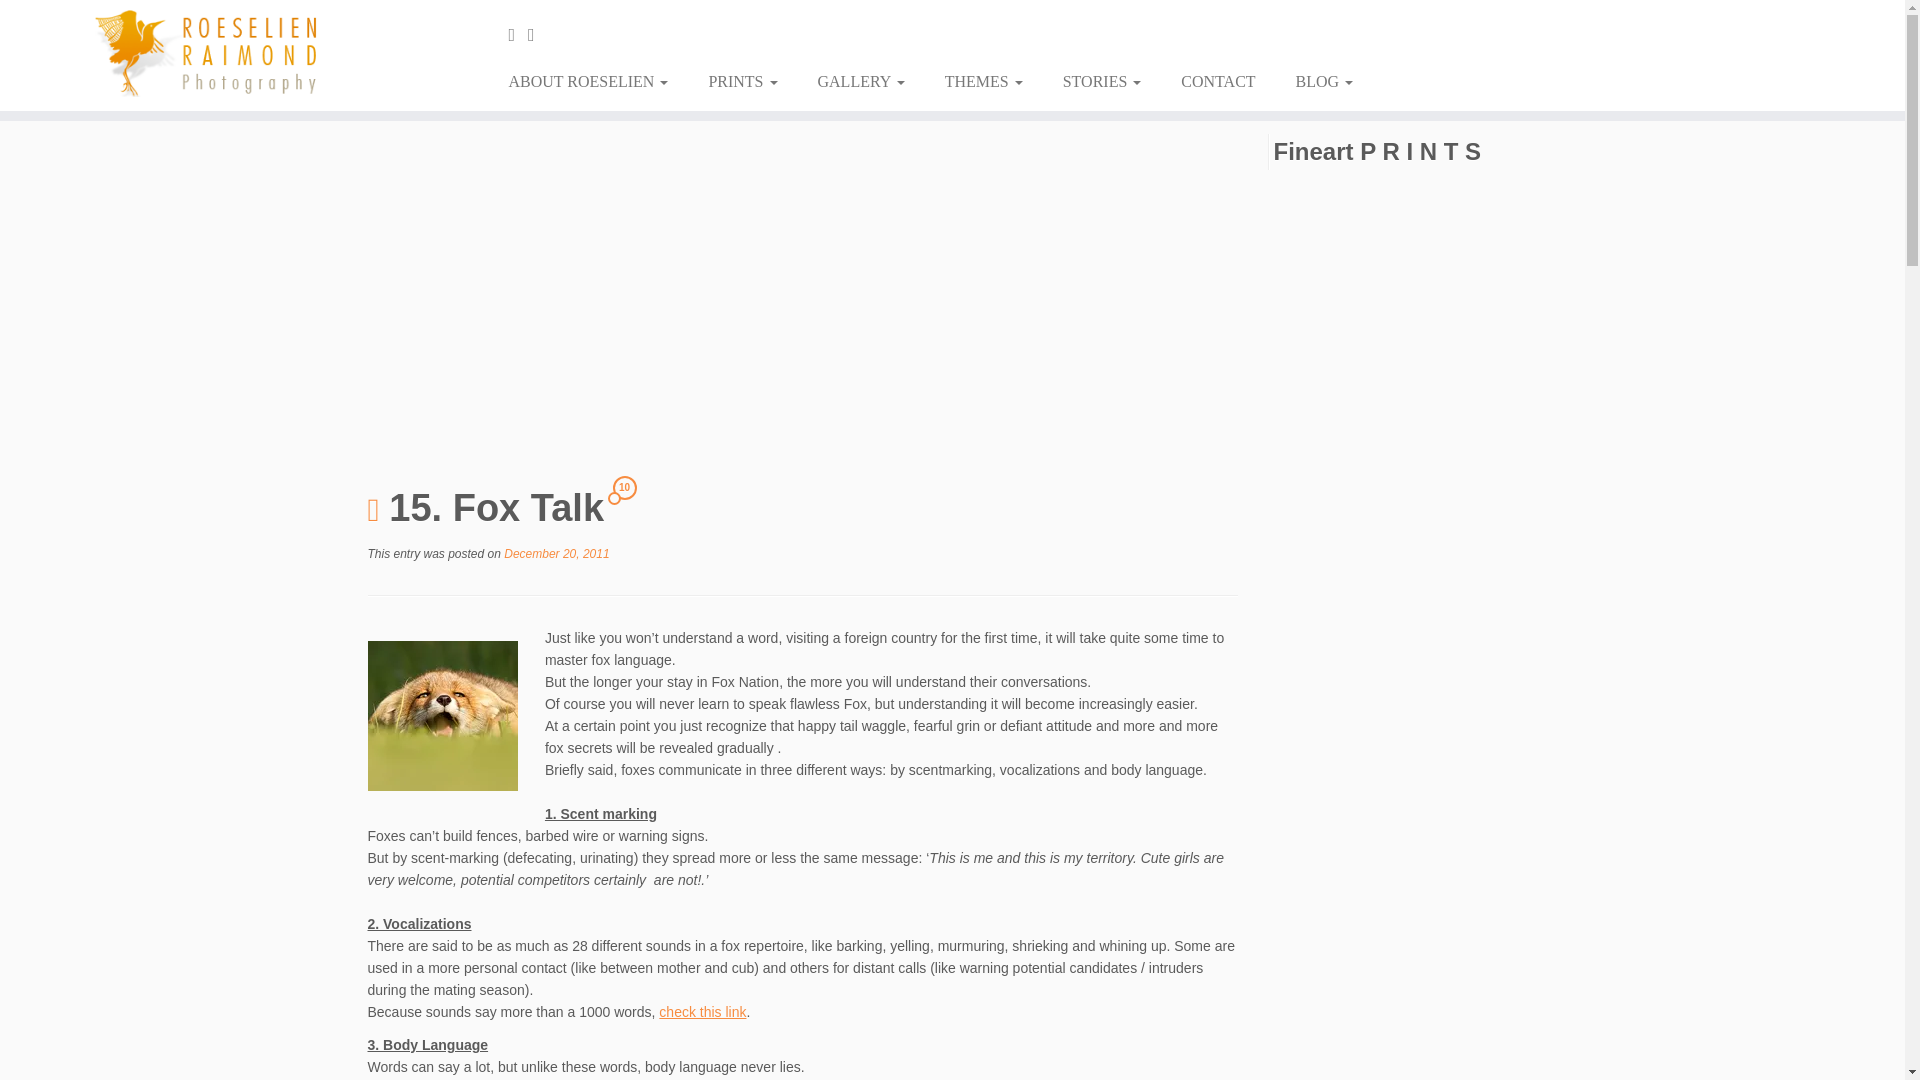 Image resolution: width=1920 pixels, height=1080 pixels. What do you see at coordinates (862, 82) in the screenshot?
I see `GALLERY` at bounding box center [862, 82].